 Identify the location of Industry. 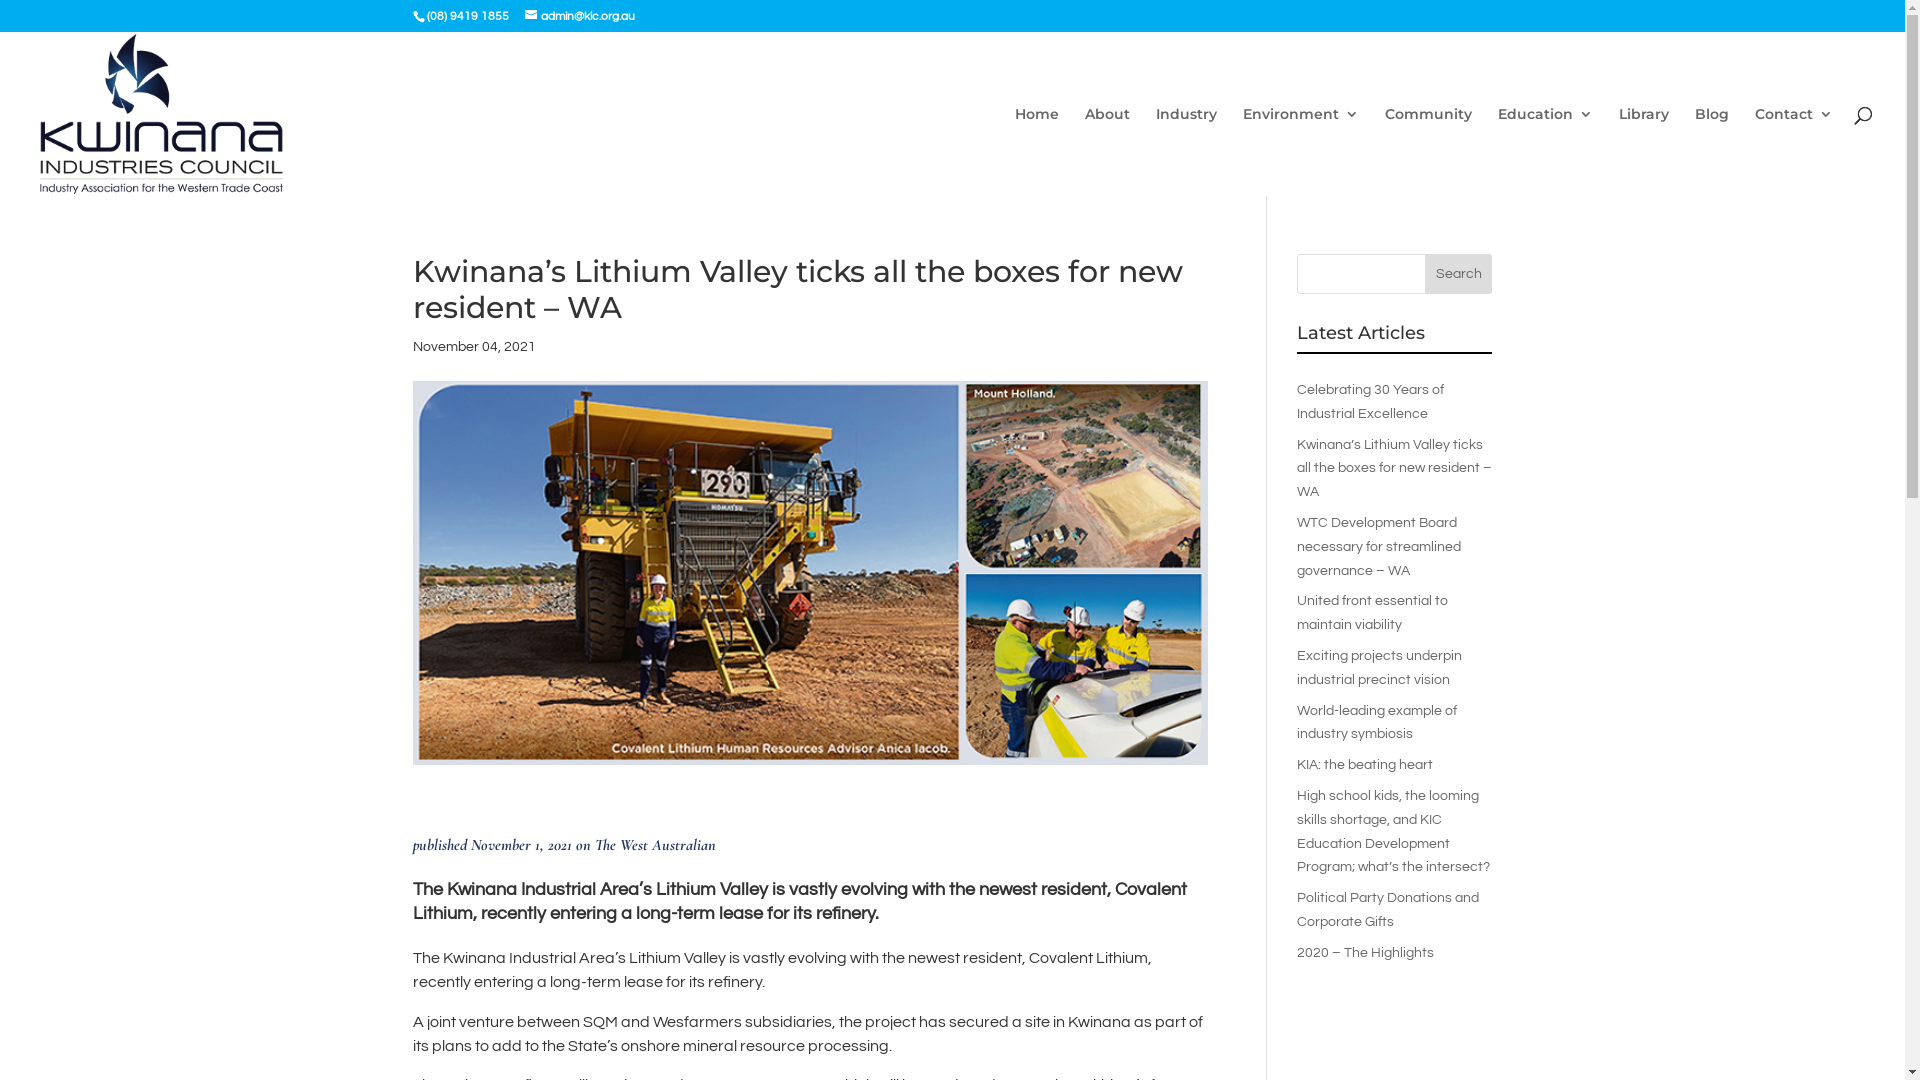
(1186, 152).